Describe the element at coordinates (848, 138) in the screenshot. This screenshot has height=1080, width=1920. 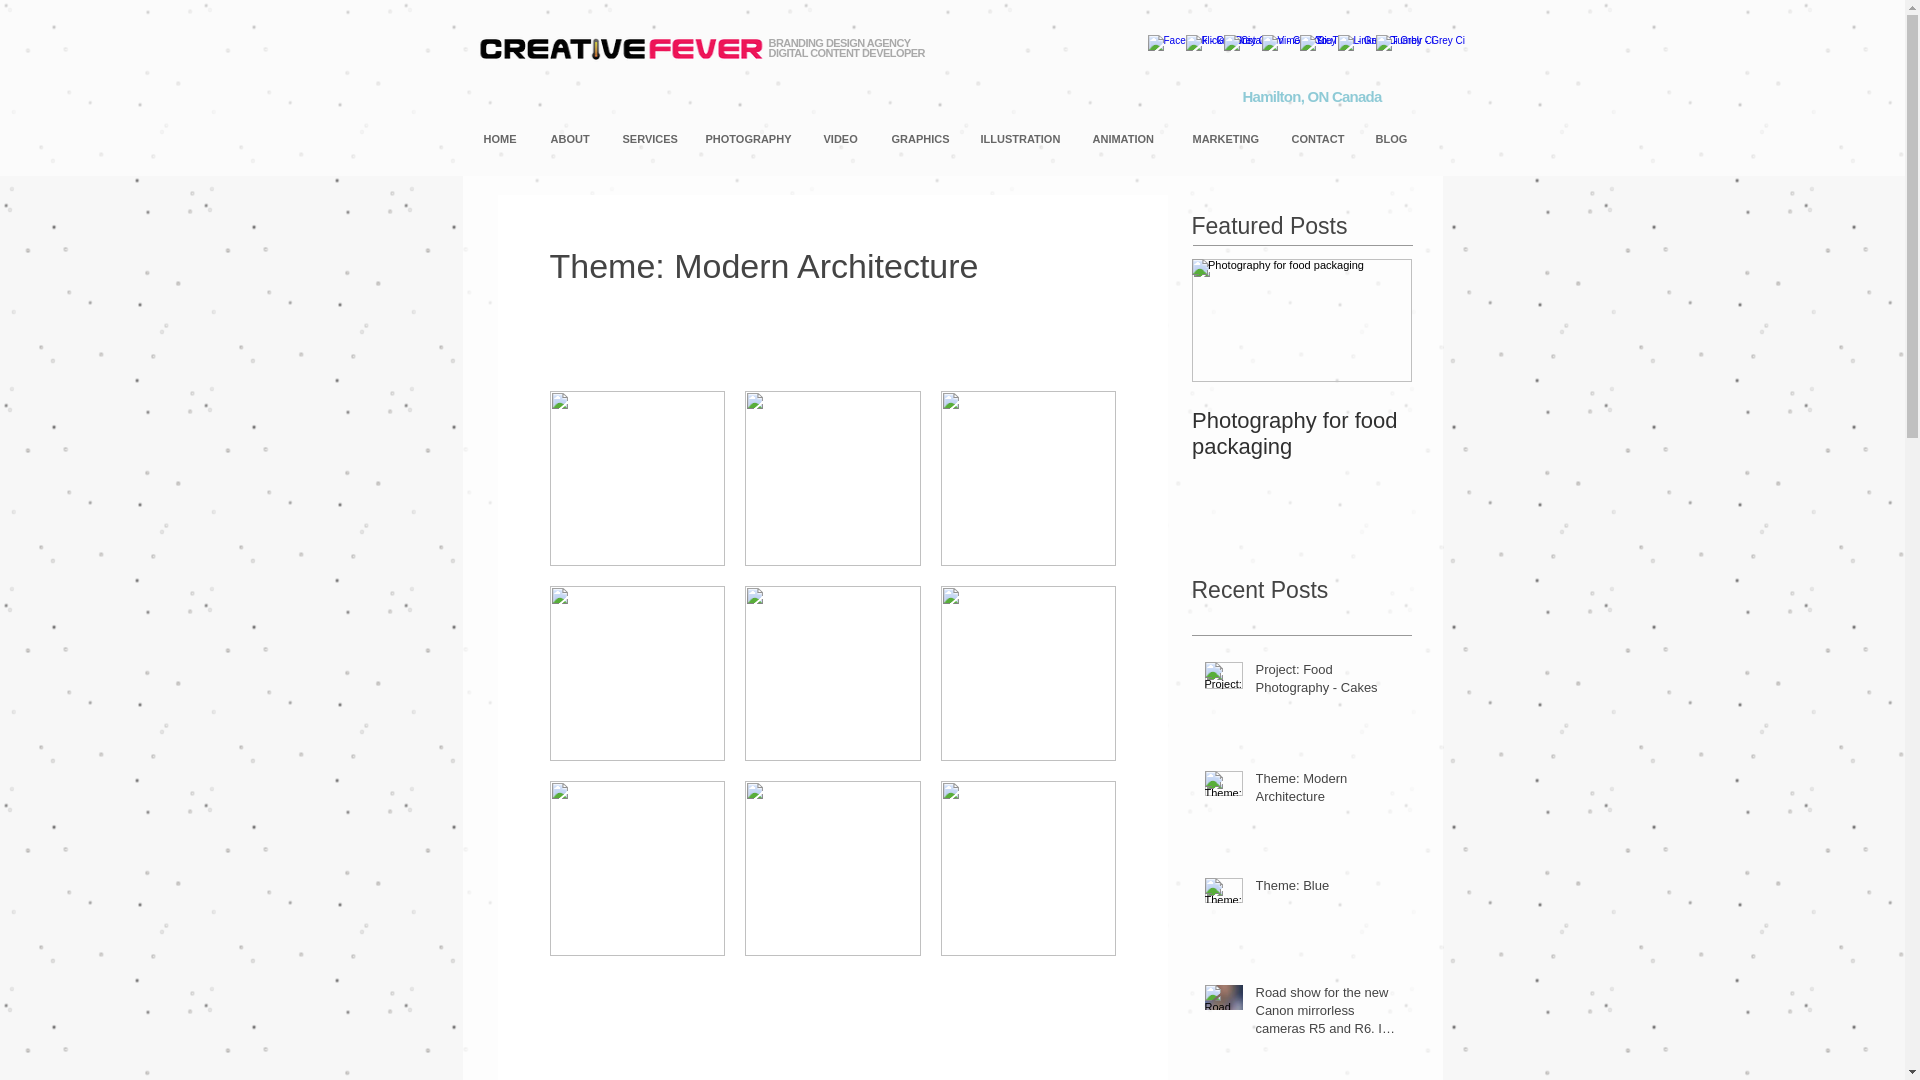
I see `VIDEO` at that location.